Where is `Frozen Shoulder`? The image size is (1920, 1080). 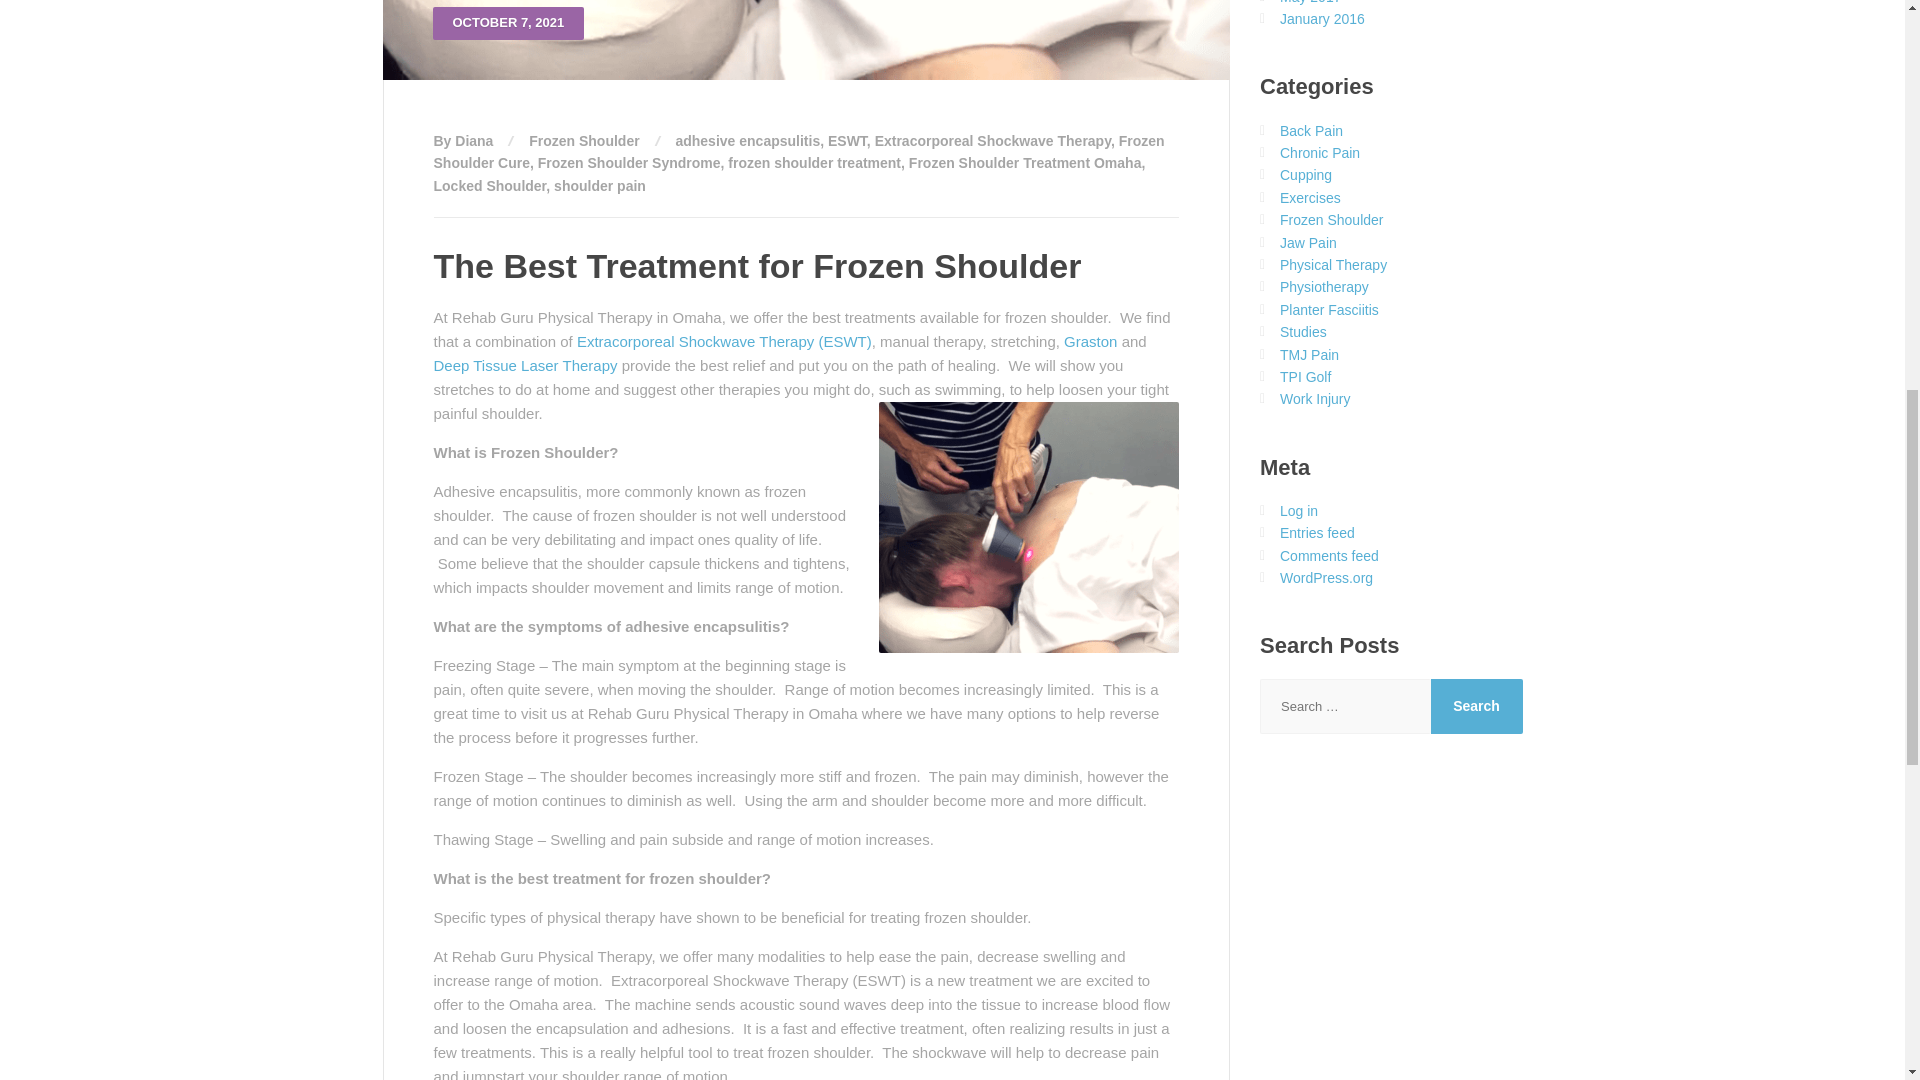
Frozen Shoulder is located at coordinates (584, 140).